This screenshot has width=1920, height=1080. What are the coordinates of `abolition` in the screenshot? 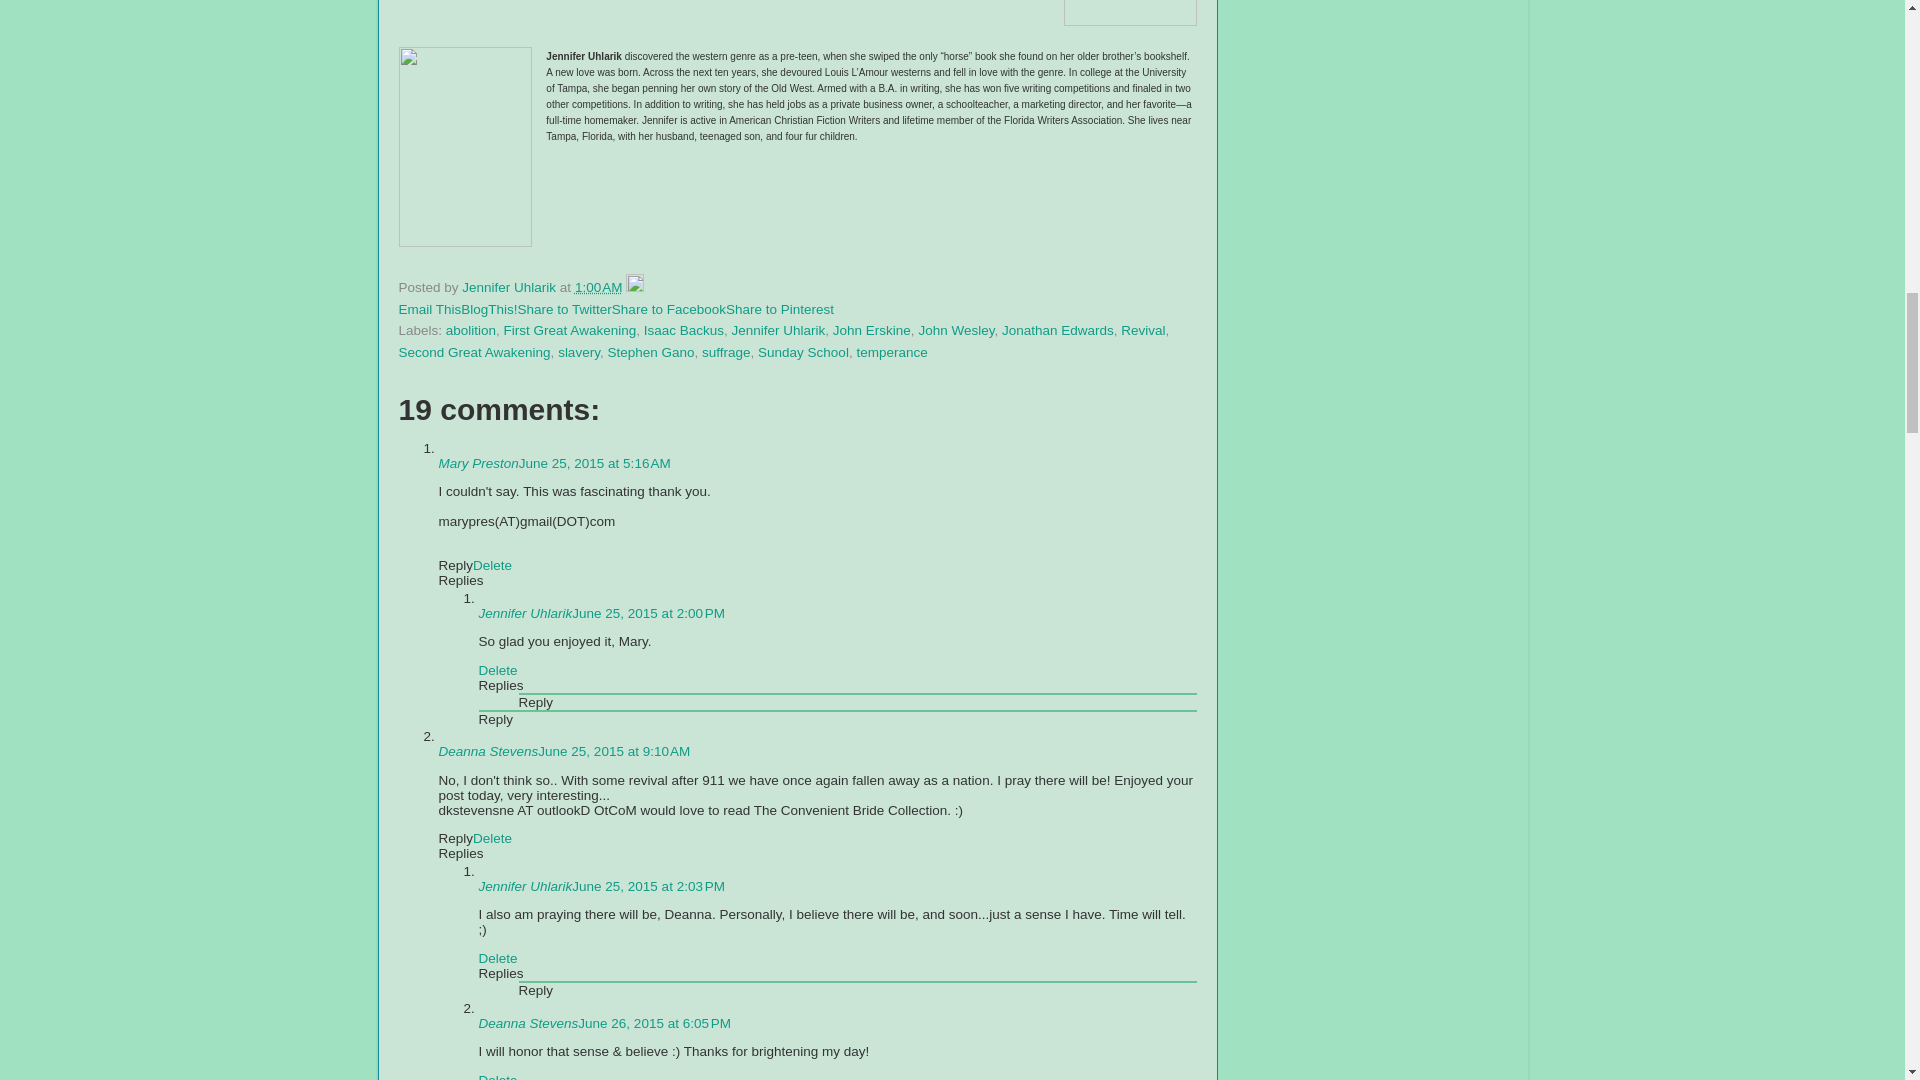 It's located at (470, 330).